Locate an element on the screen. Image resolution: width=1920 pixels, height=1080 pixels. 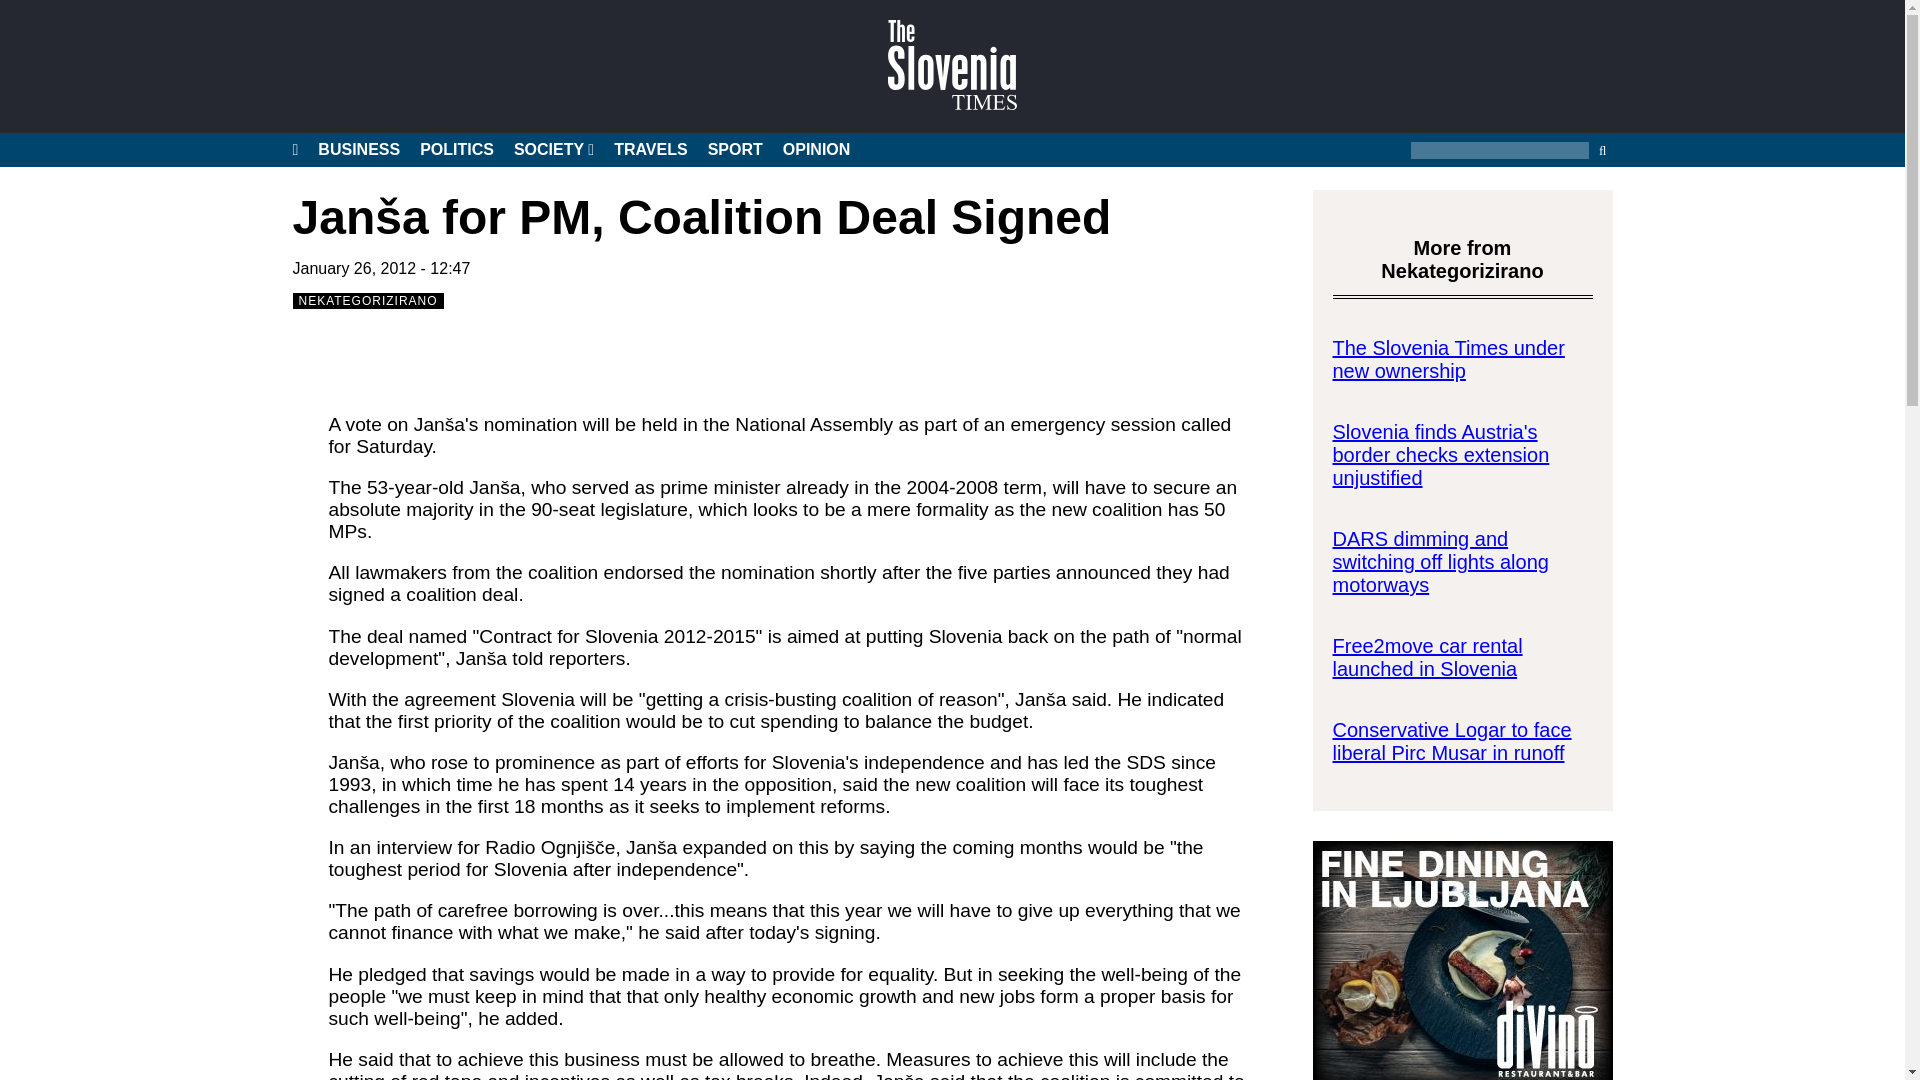
SPORT is located at coordinates (735, 150).